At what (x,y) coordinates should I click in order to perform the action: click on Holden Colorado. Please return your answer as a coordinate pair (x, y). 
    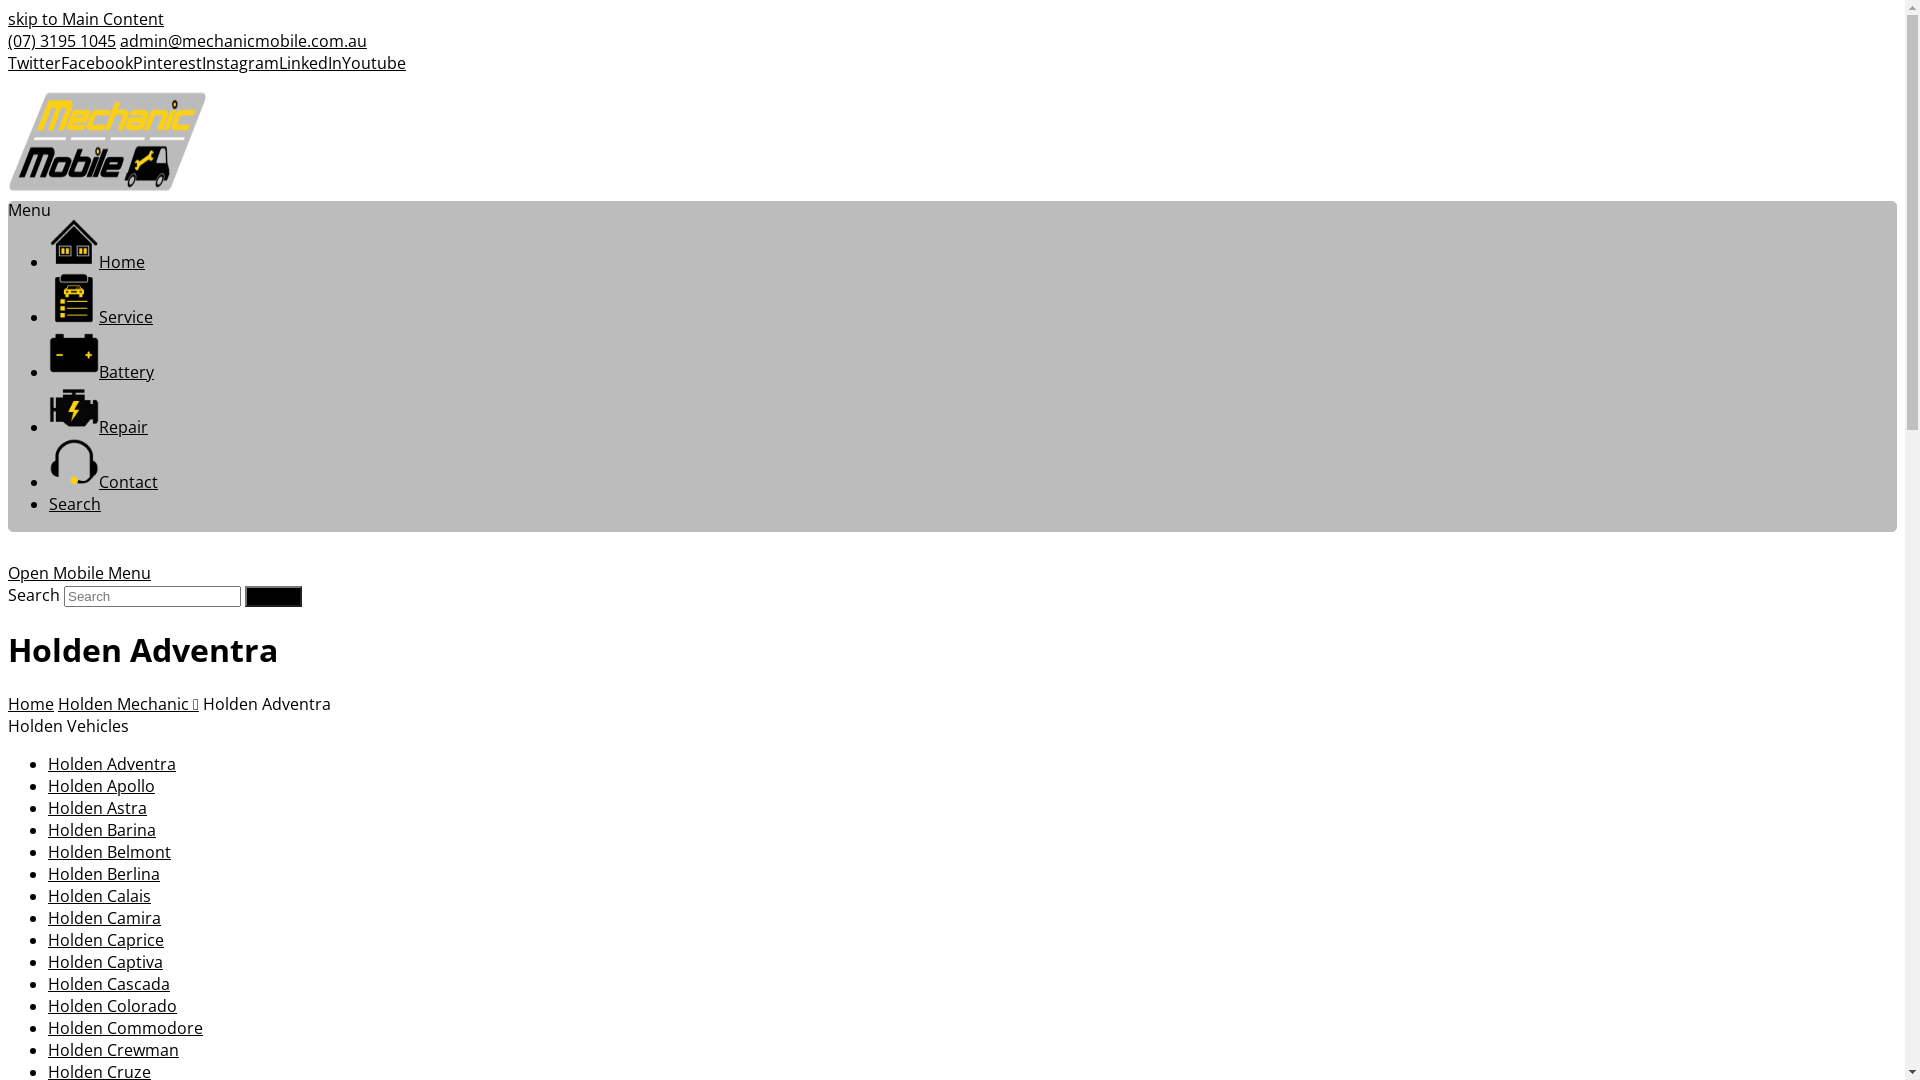
    Looking at the image, I should click on (112, 1006).